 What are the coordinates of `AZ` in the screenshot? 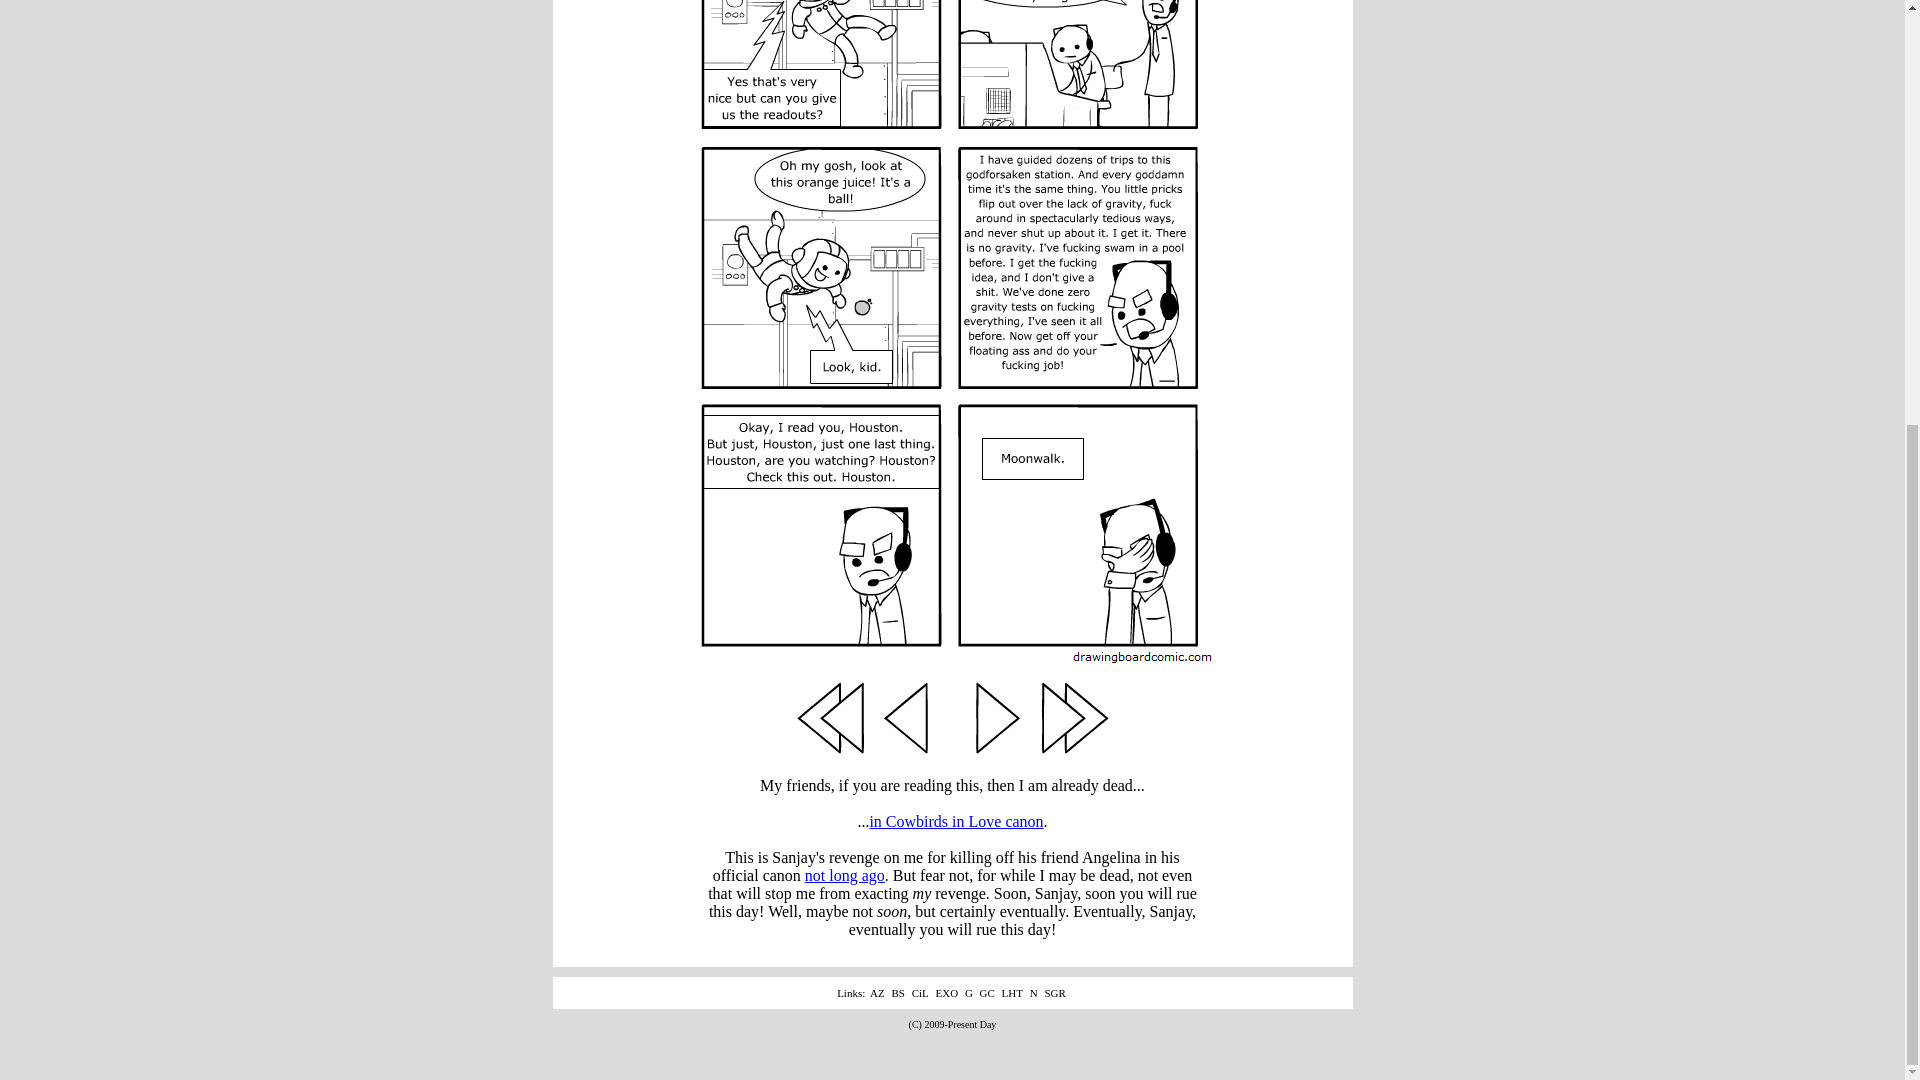 It's located at (877, 993).